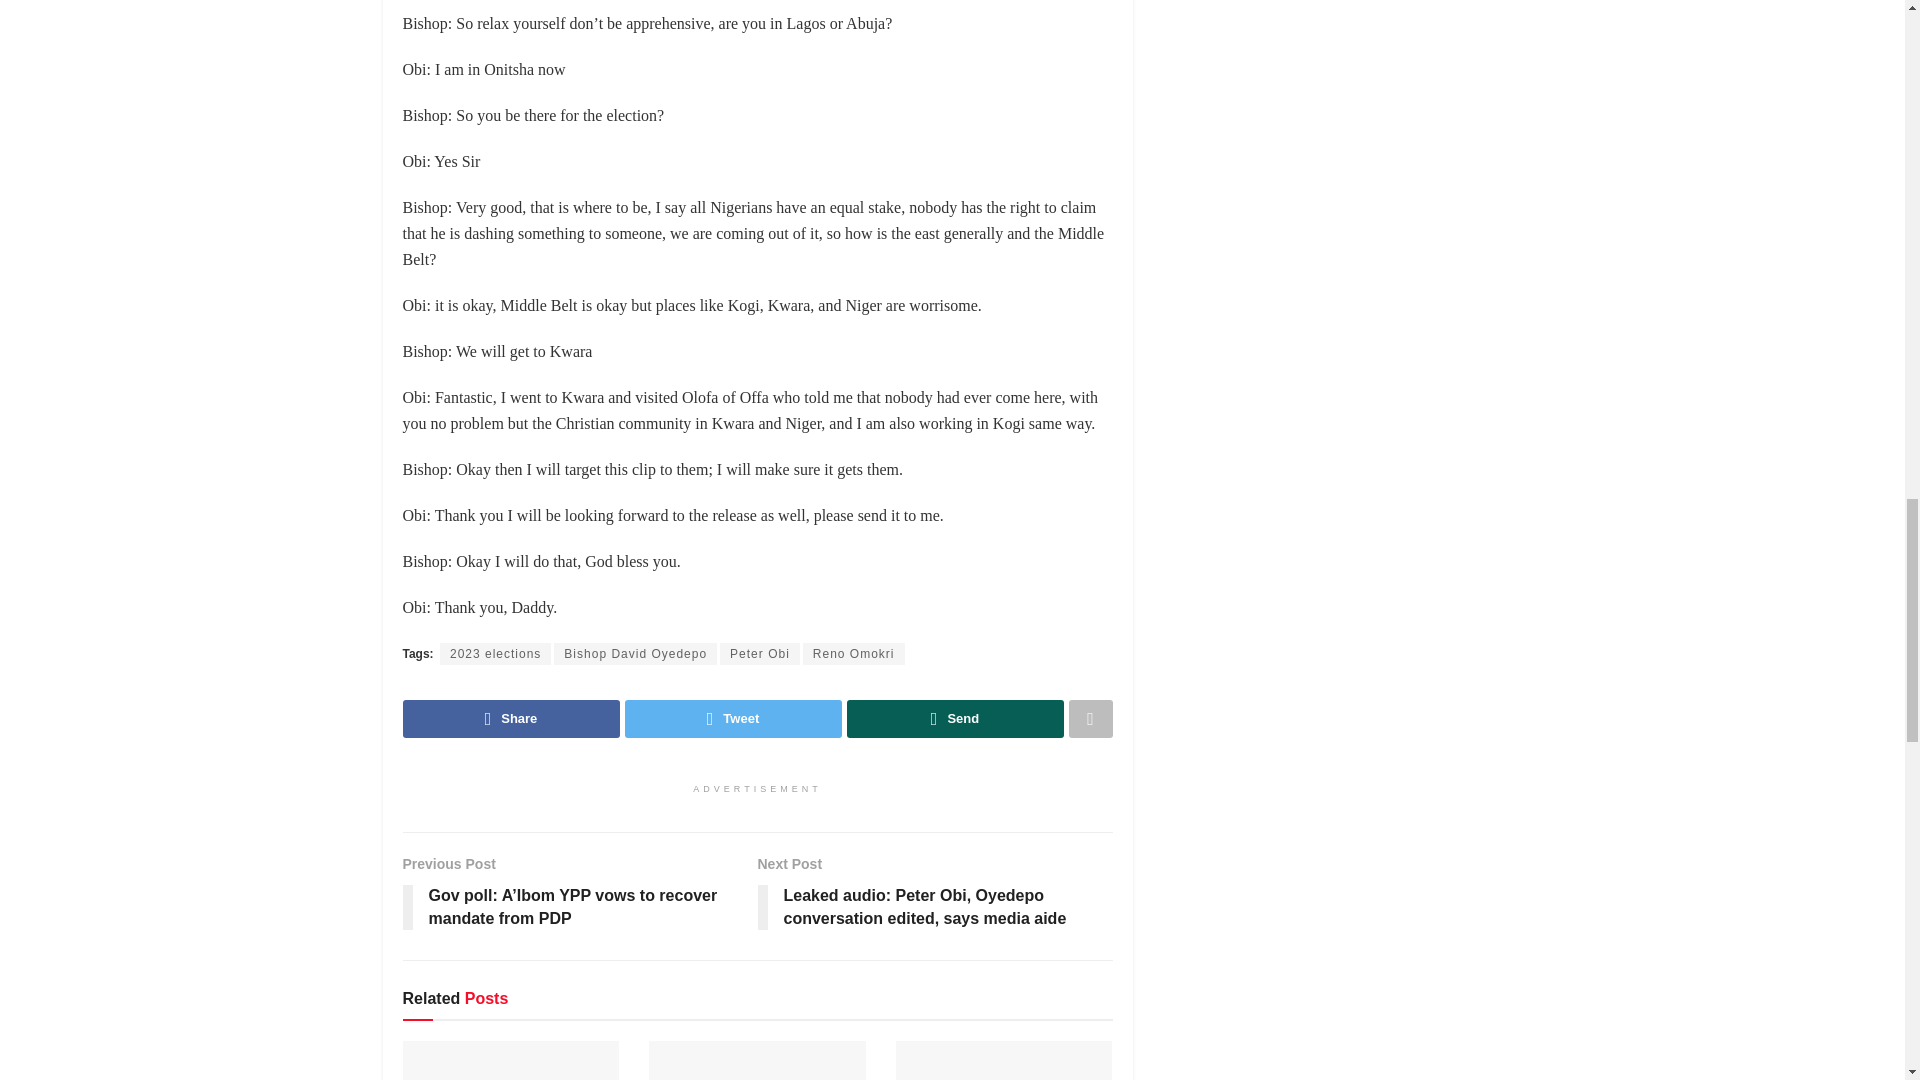  What do you see at coordinates (510, 718) in the screenshot?
I see `Share` at bounding box center [510, 718].